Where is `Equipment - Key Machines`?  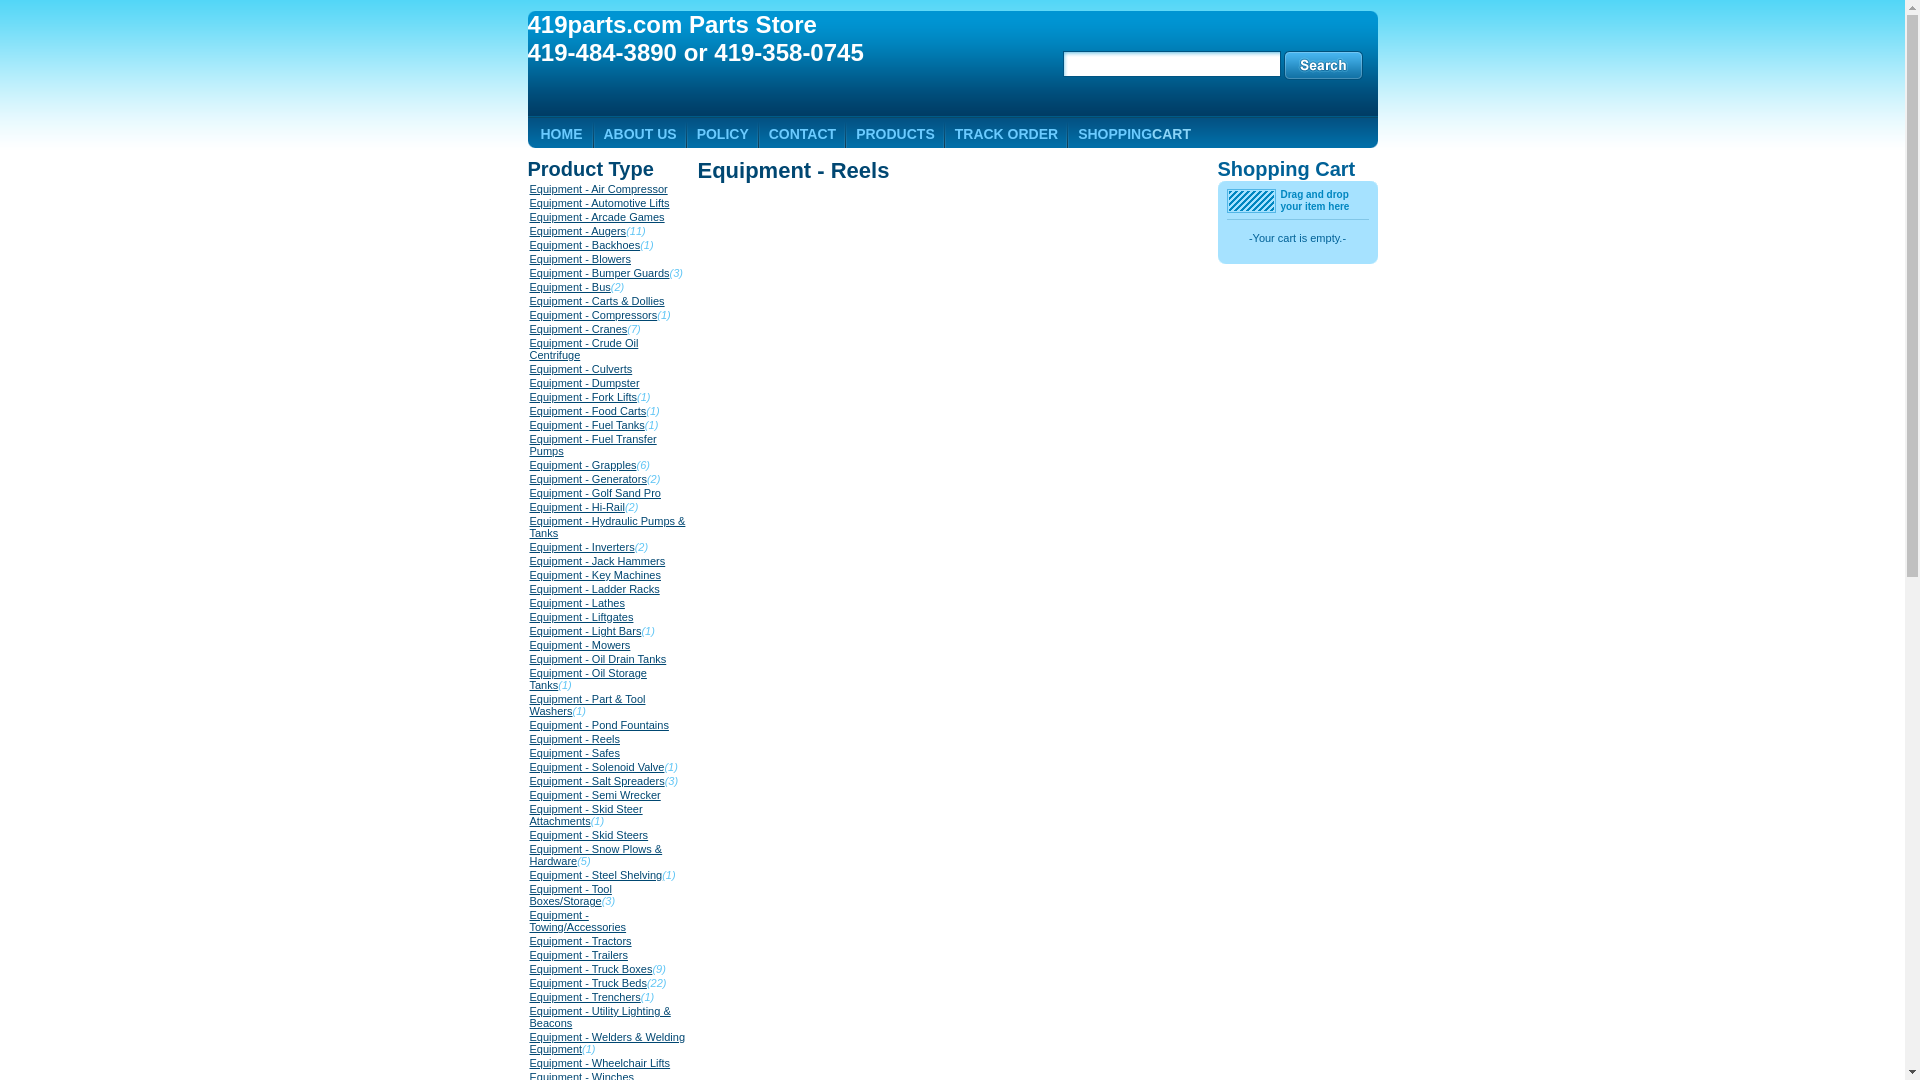
Equipment - Key Machines is located at coordinates (596, 575).